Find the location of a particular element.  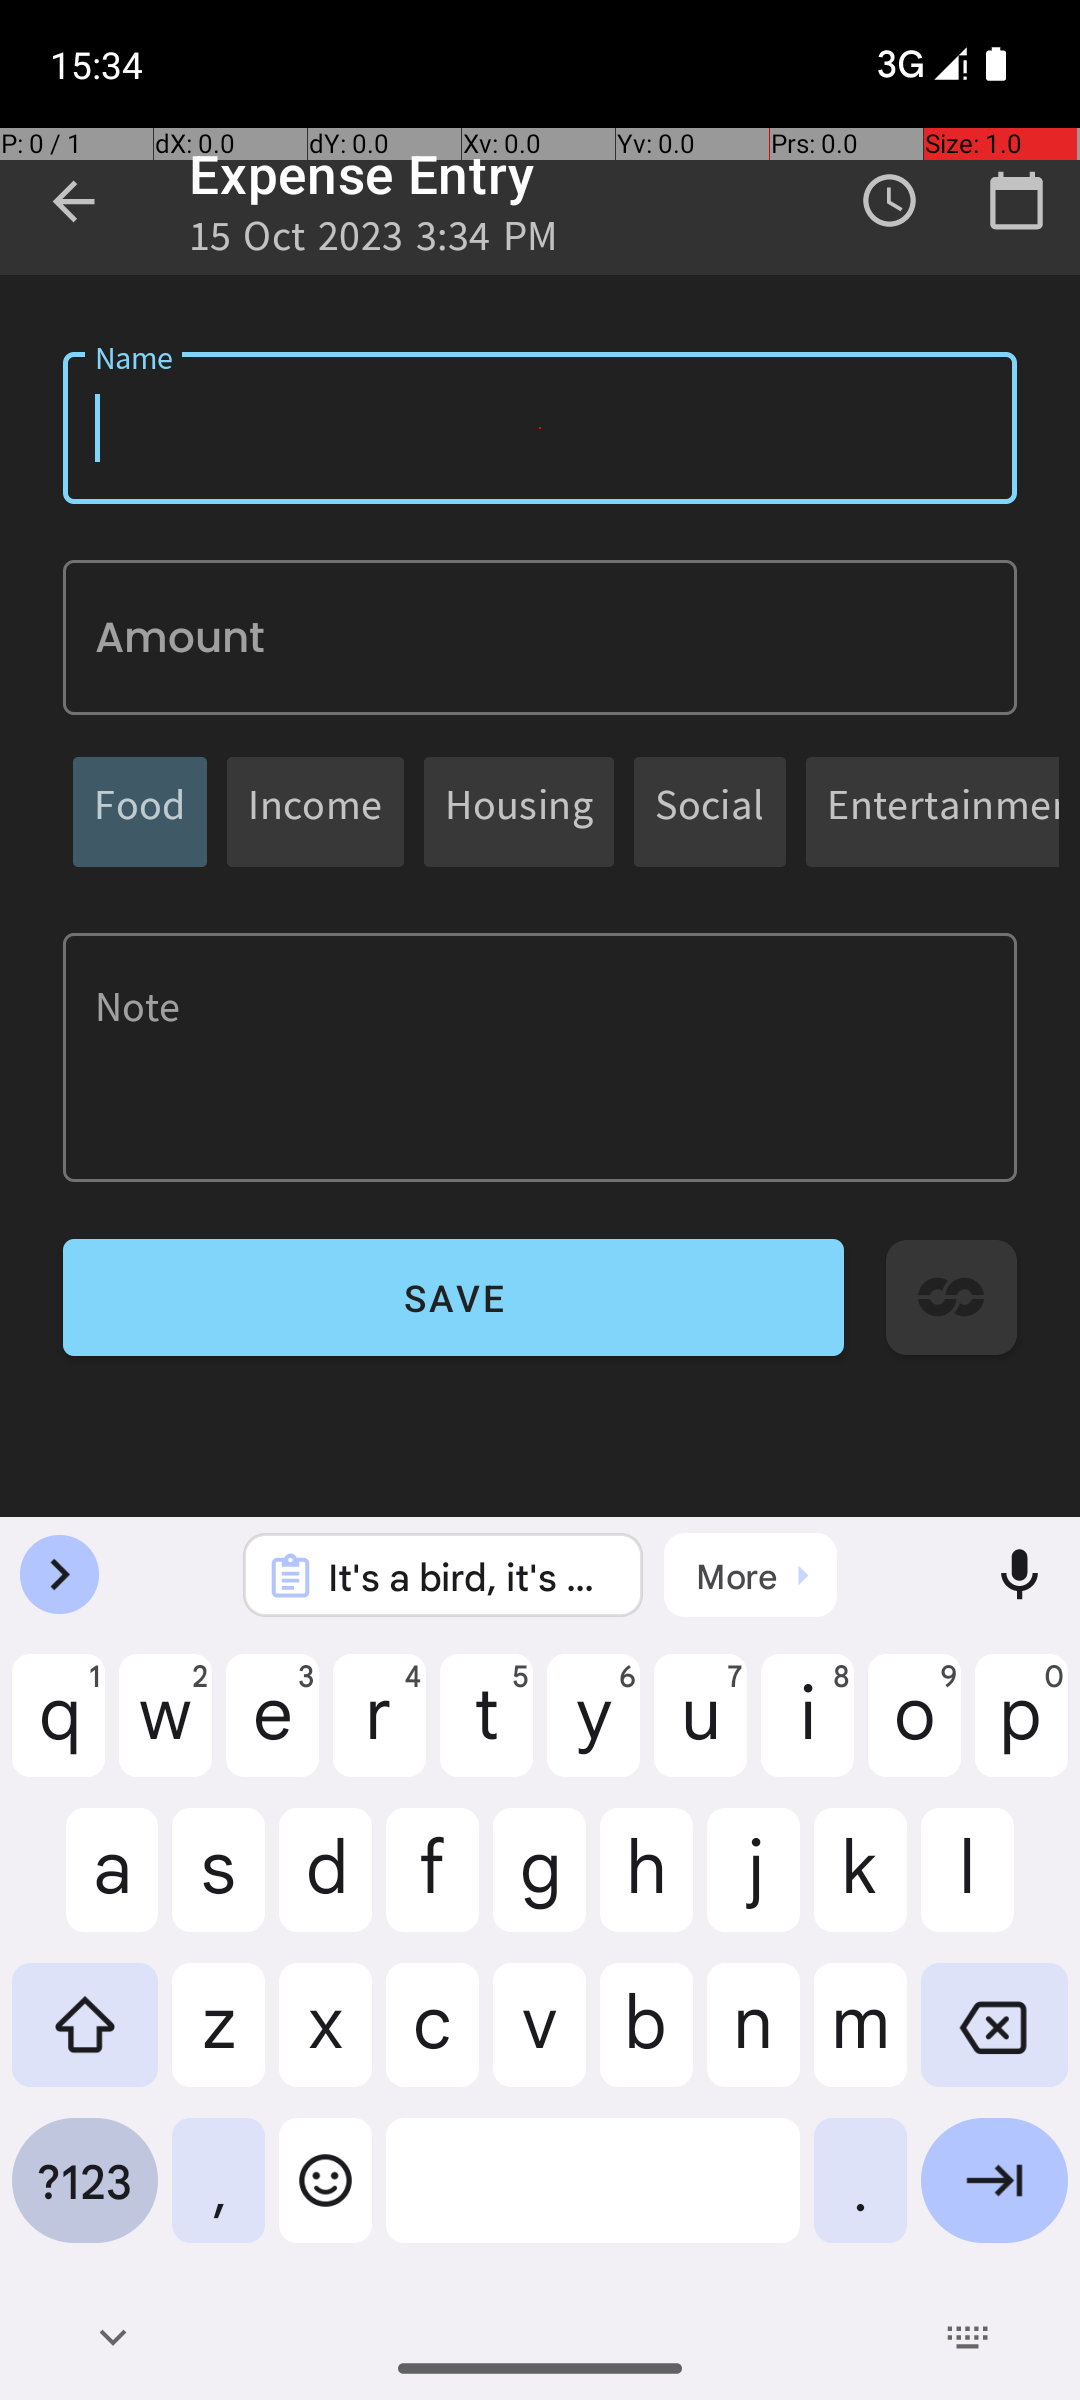

Name is located at coordinates (540, 428).